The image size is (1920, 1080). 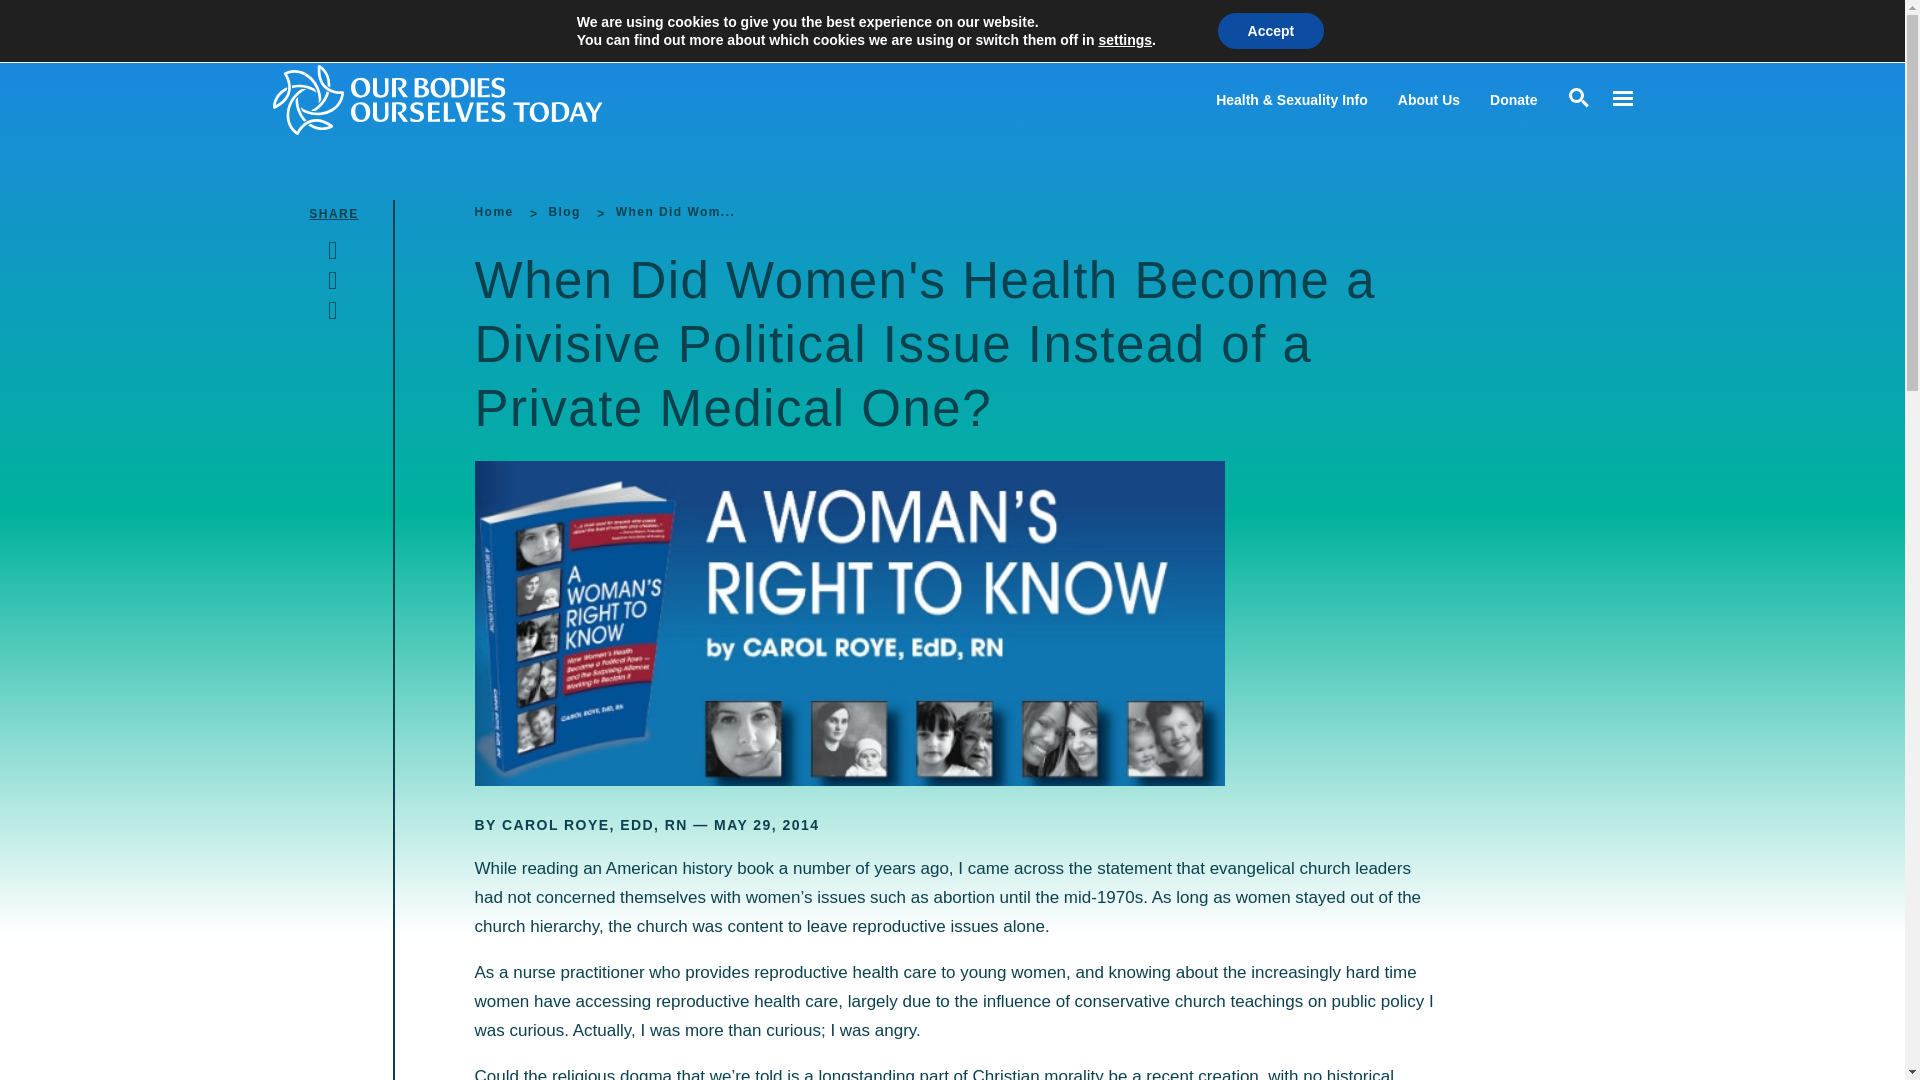 I want to click on Expand navigation, so click(x=1621, y=99).